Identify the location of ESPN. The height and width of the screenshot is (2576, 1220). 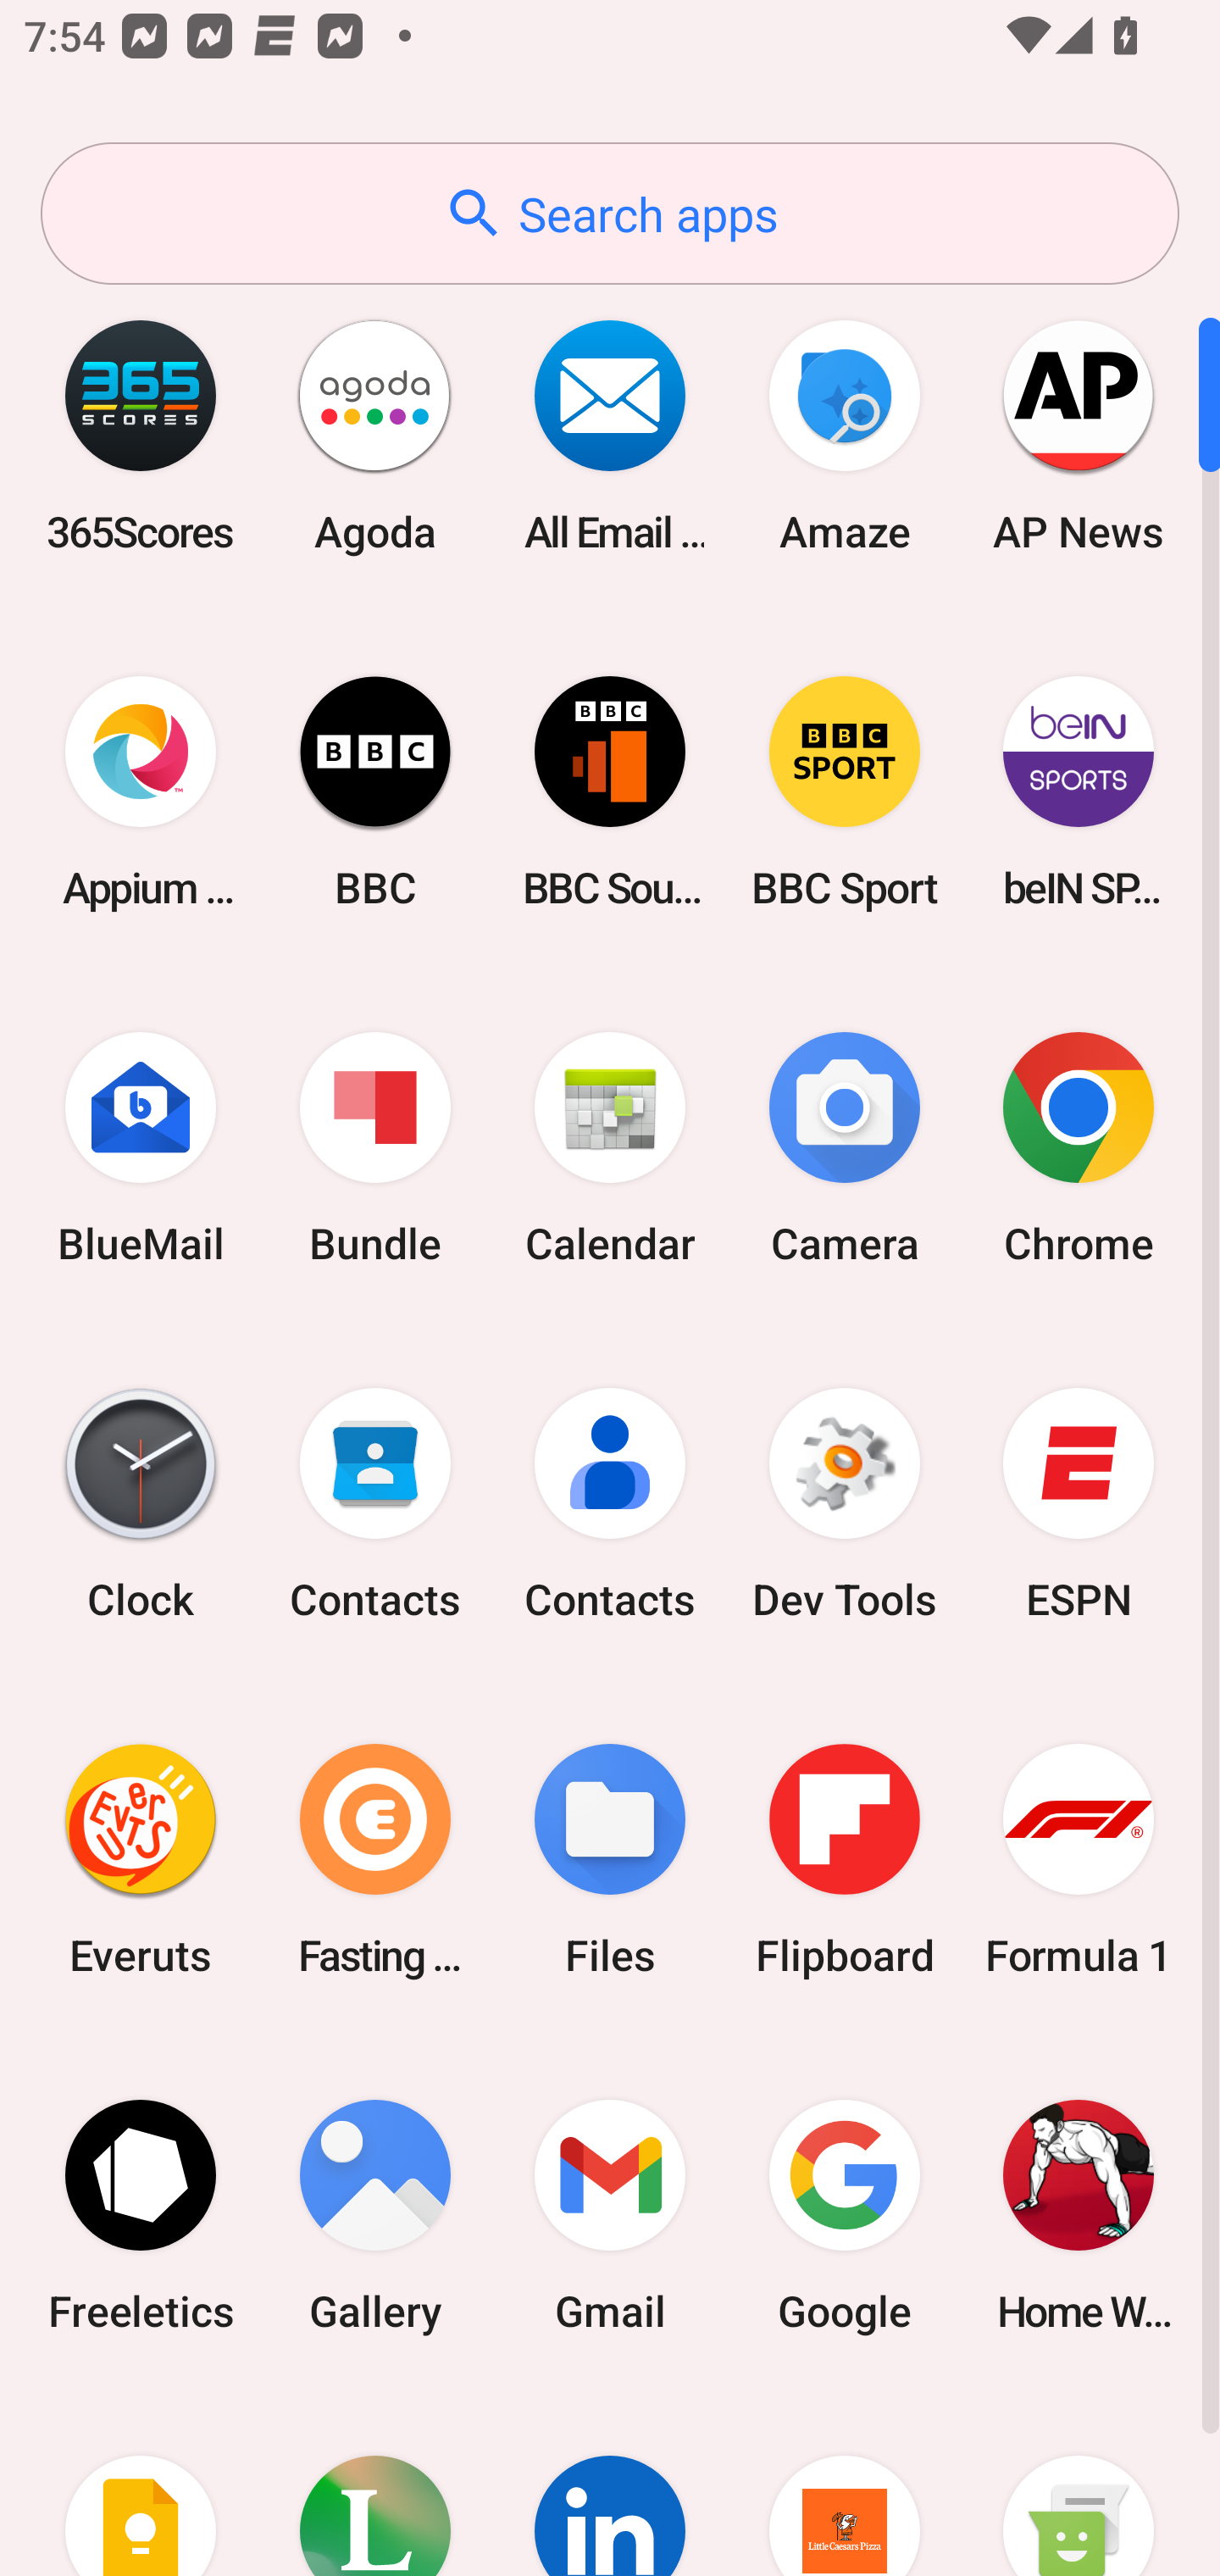
(1079, 1504).